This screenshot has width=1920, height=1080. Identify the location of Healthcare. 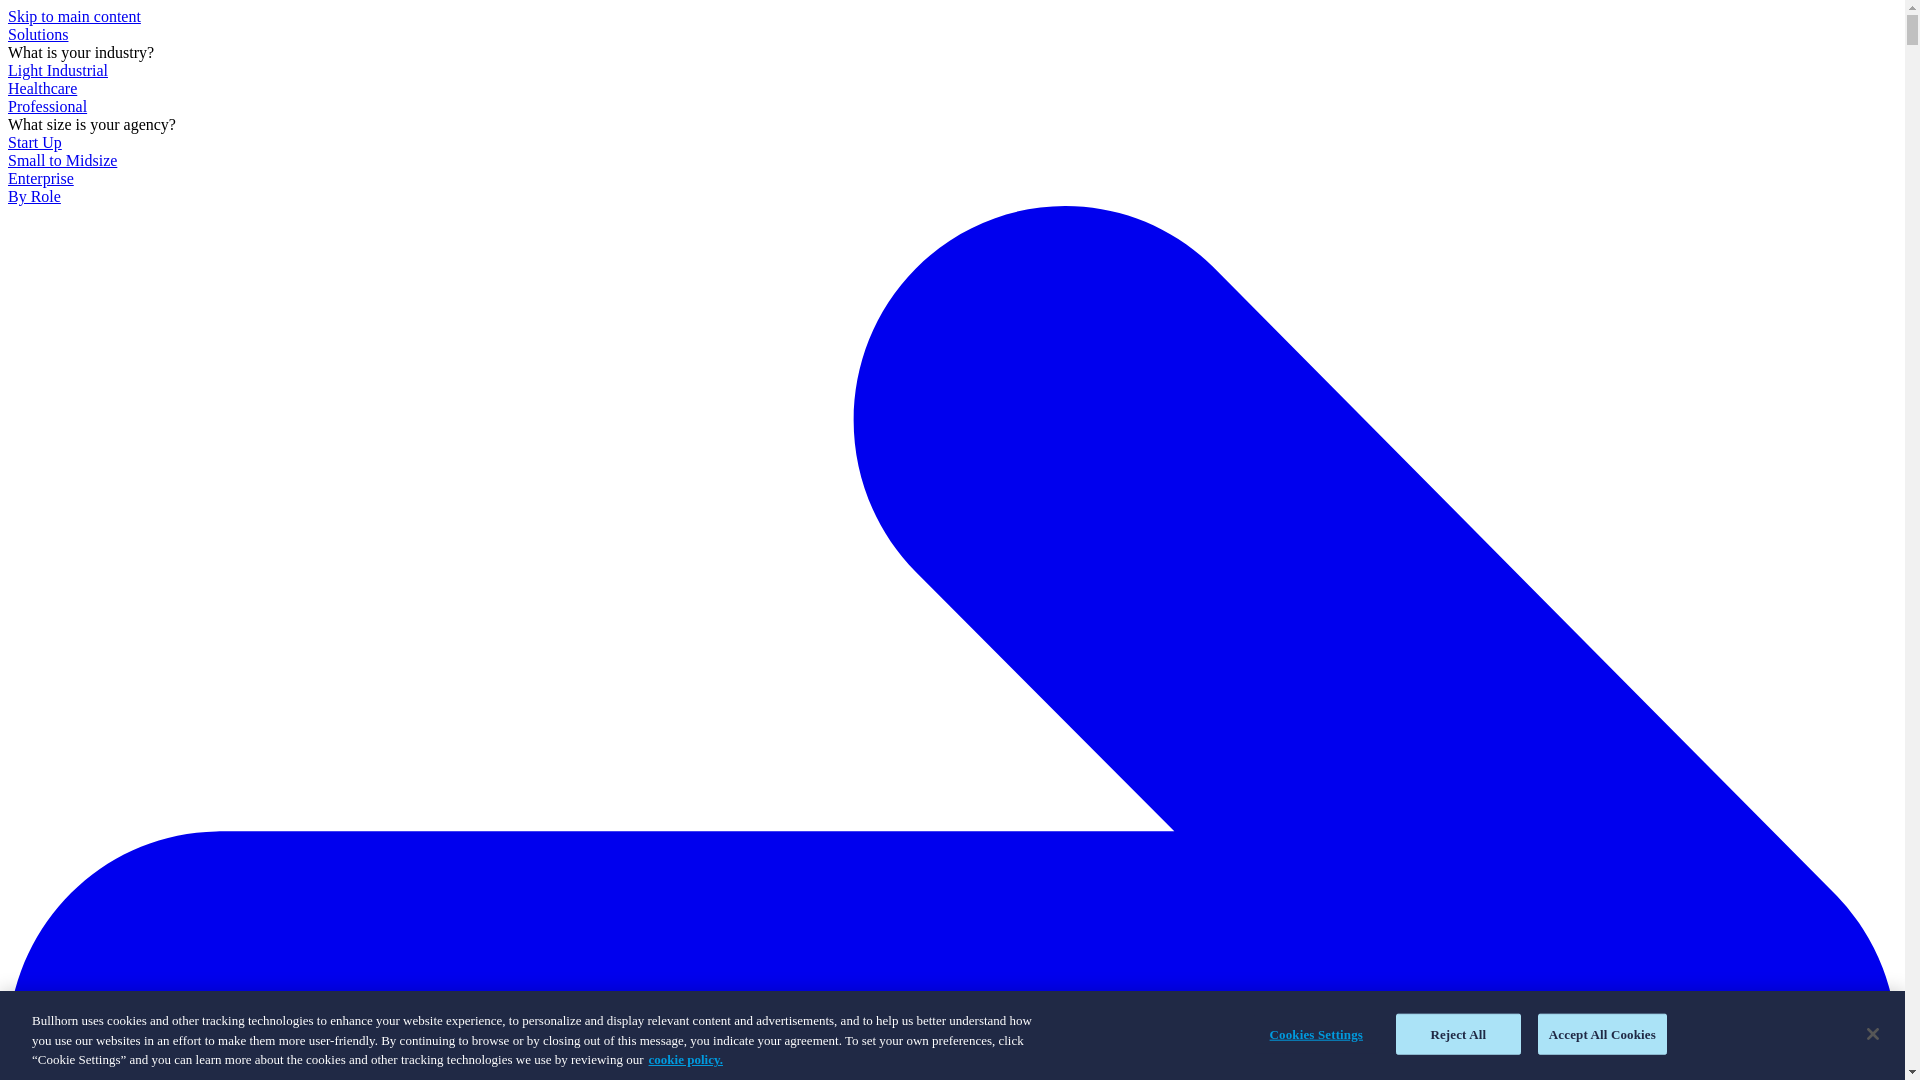
(42, 88).